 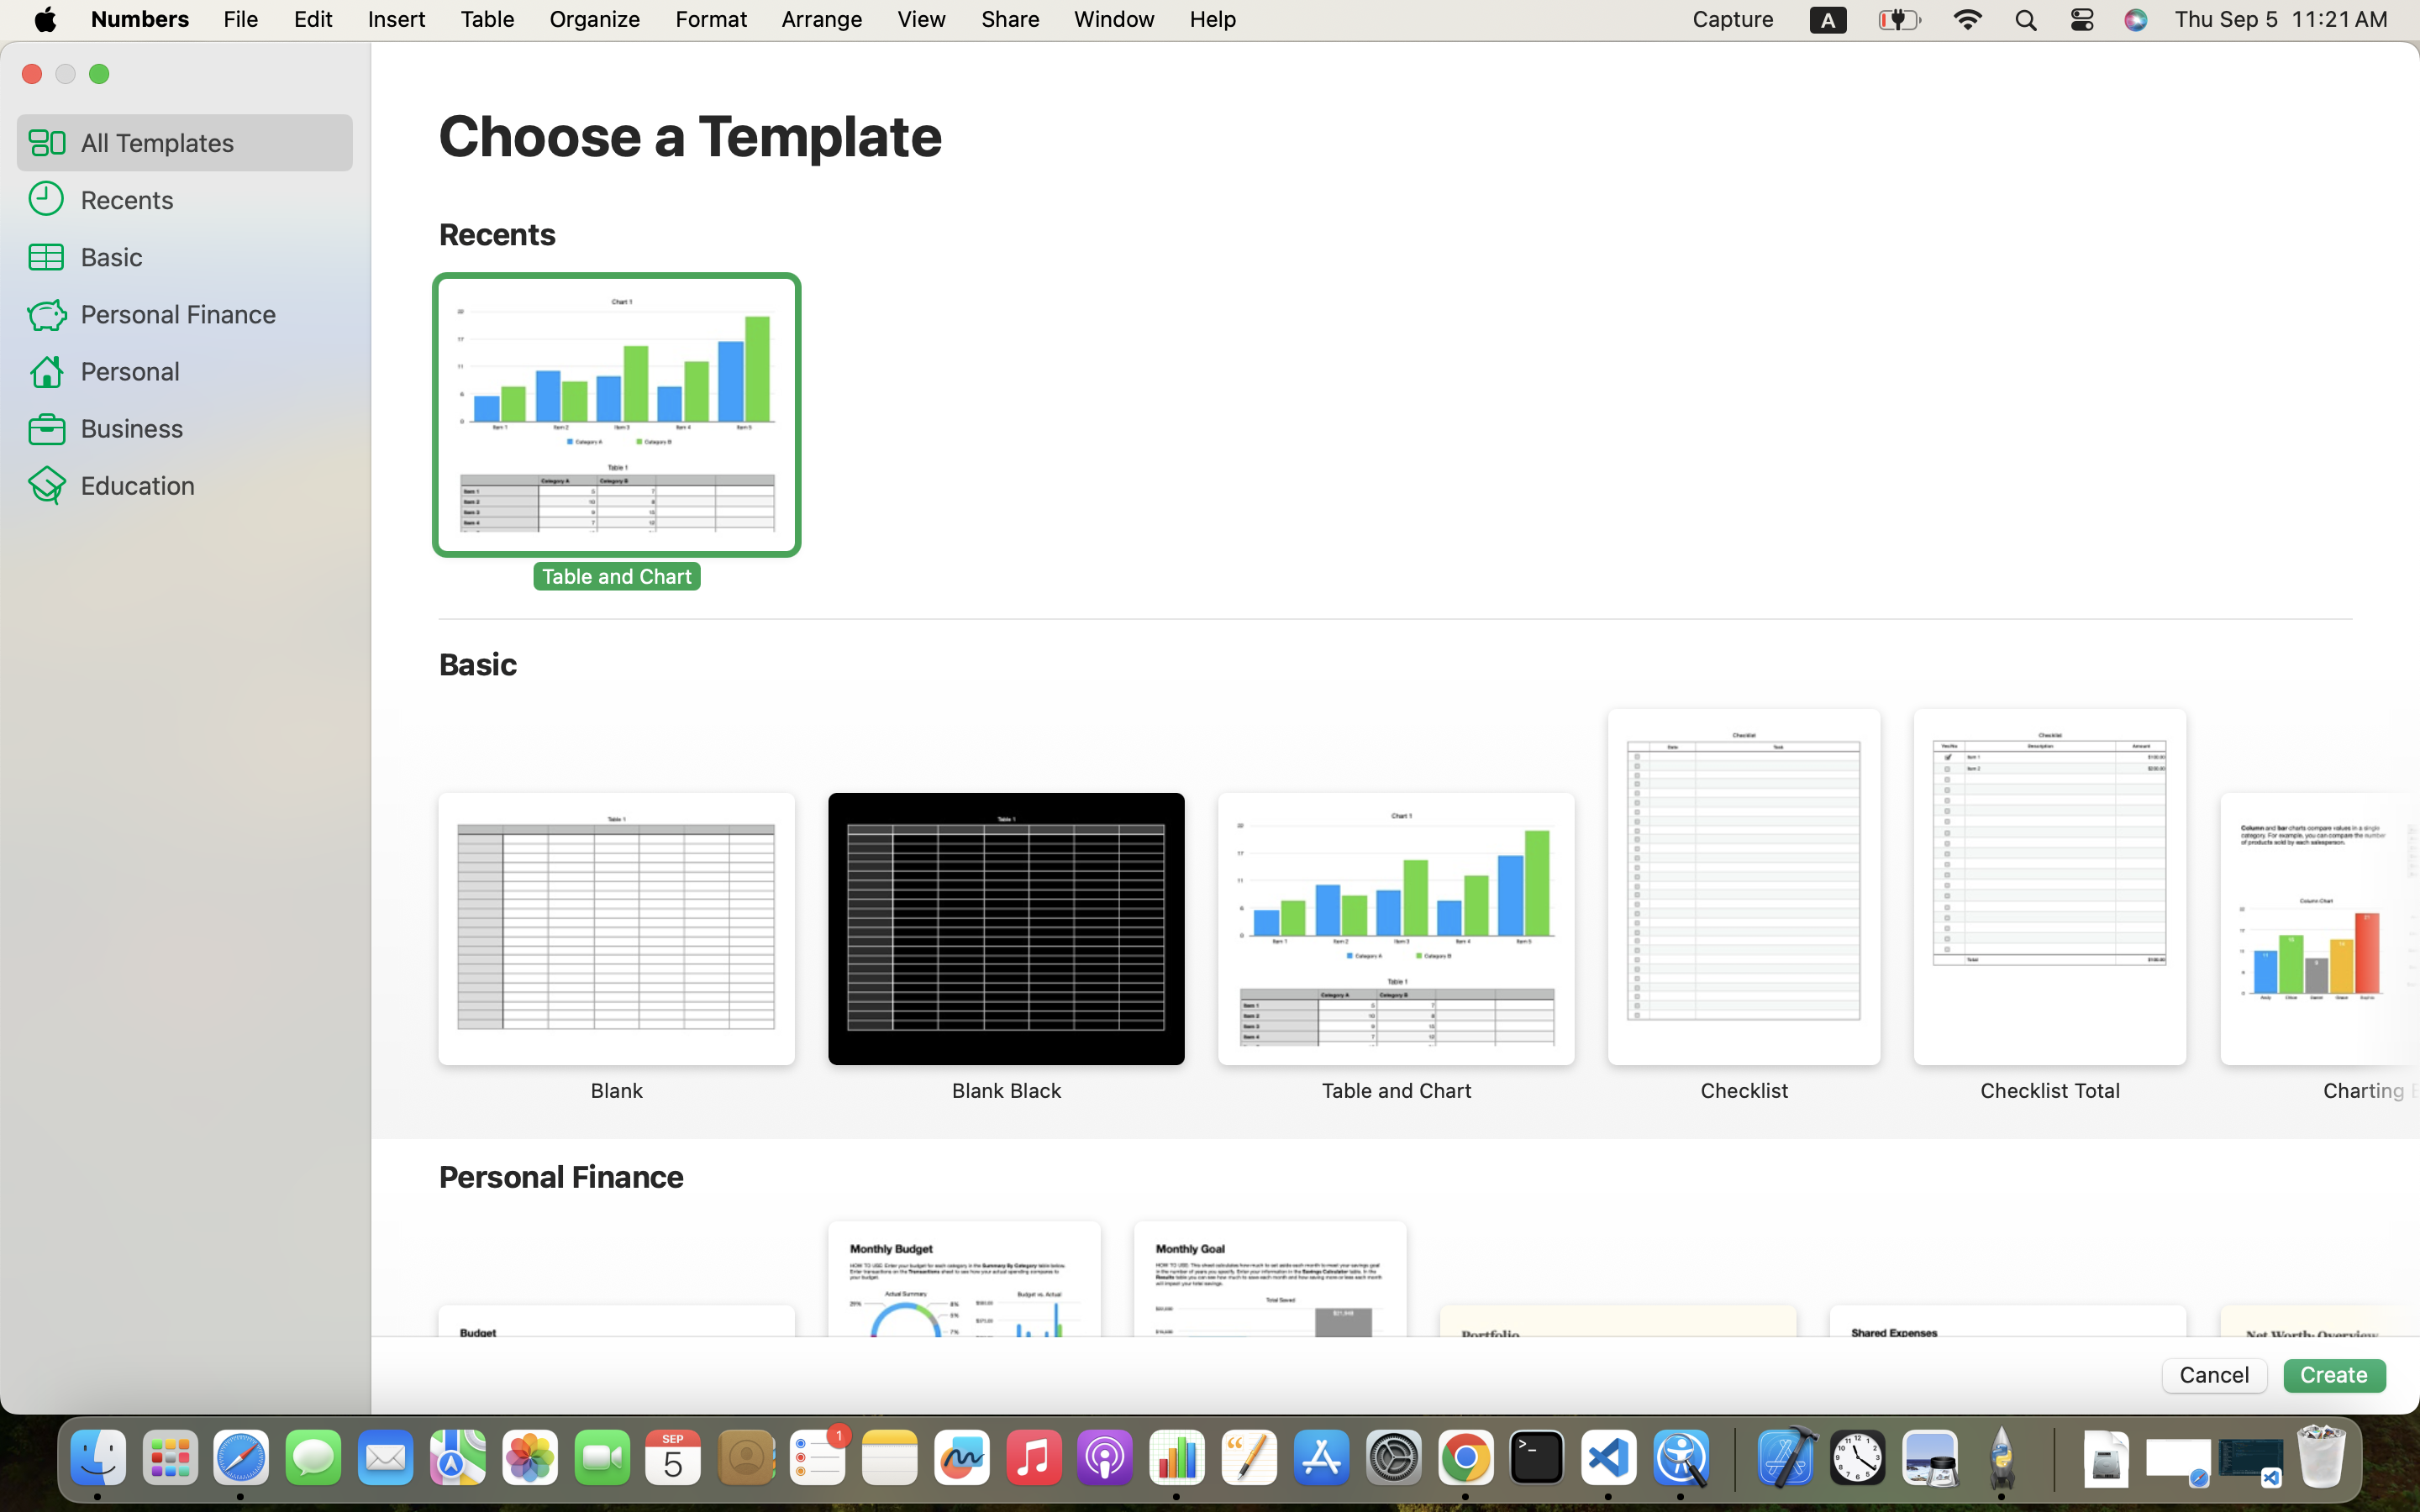 I want to click on Personal, so click(x=210, y=370).